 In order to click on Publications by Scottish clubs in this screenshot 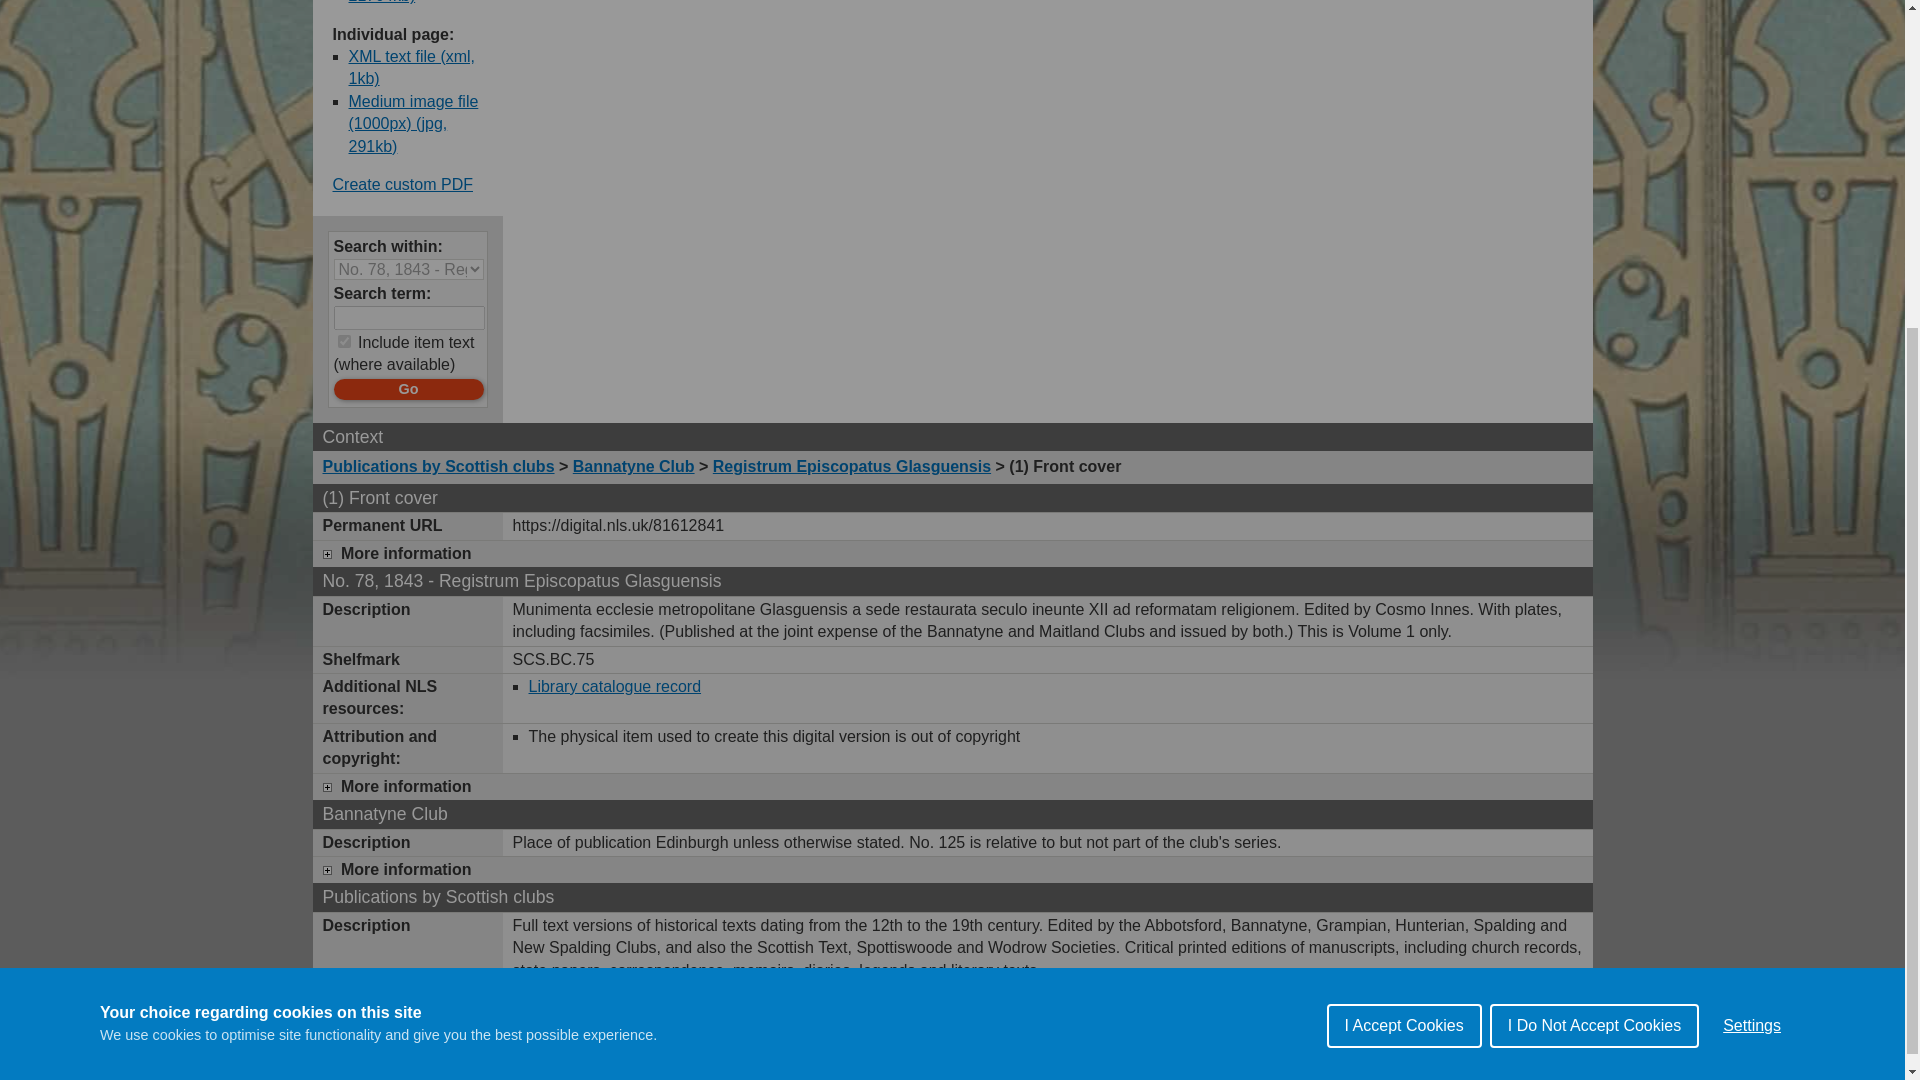, I will do `click(438, 466)`.